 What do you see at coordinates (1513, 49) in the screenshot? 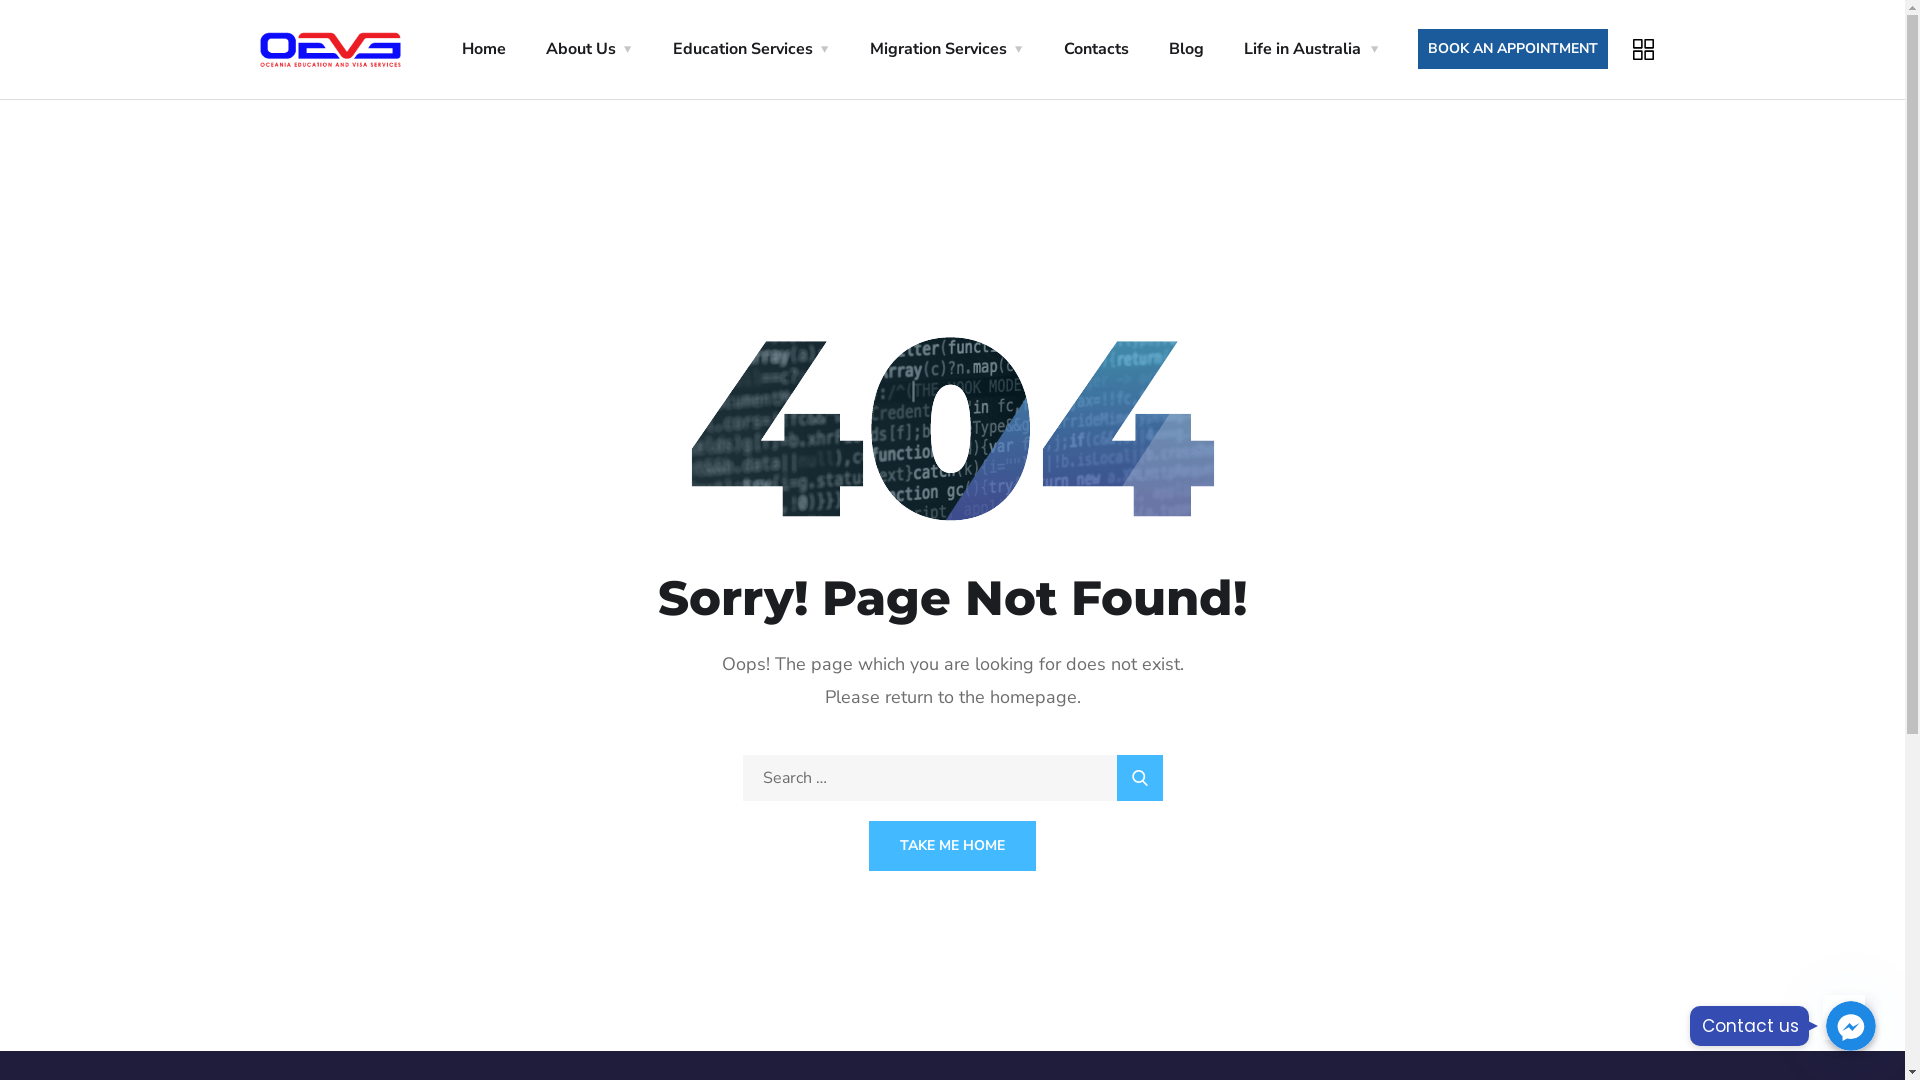
I see `BOOK AN APPOINTMENT` at bounding box center [1513, 49].